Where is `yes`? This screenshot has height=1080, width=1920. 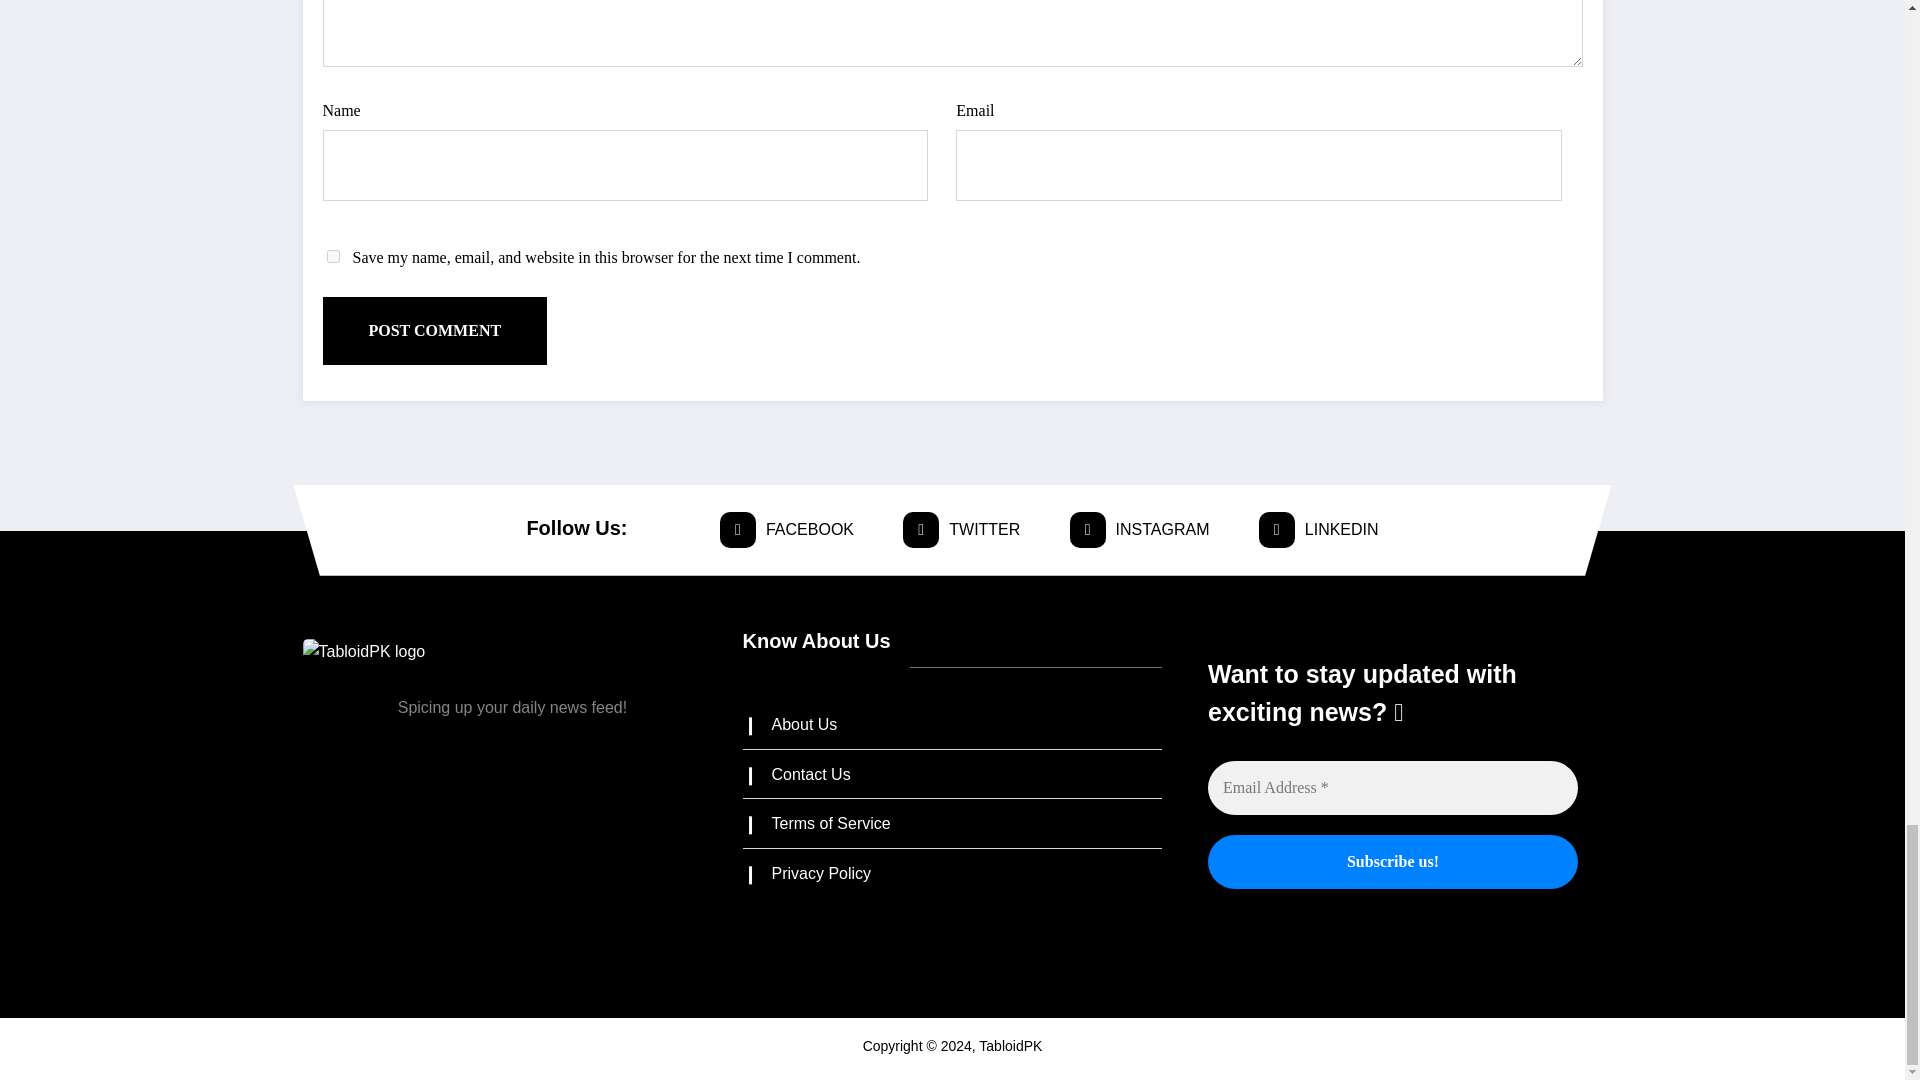 yes is located at coordinates (332, 256).